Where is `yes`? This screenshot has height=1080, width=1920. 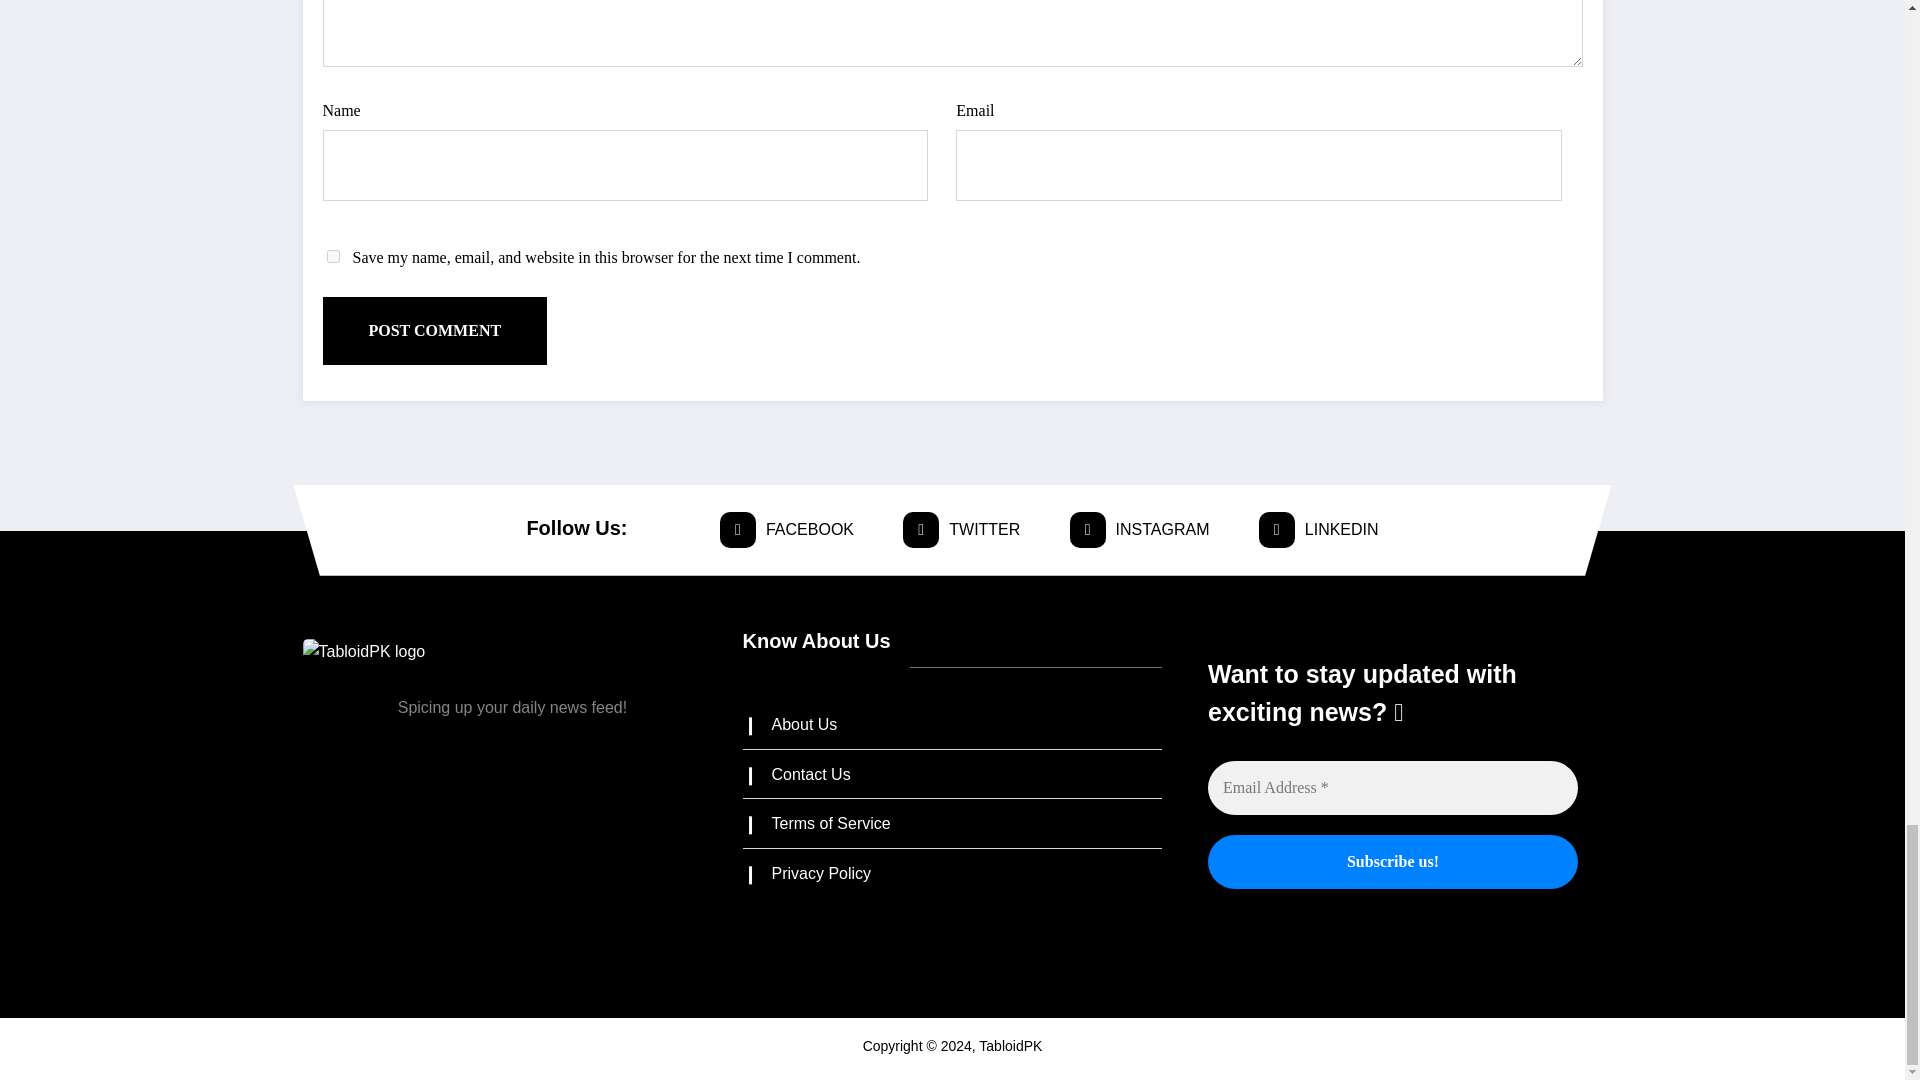 yes is located at coordinates (332, 256).